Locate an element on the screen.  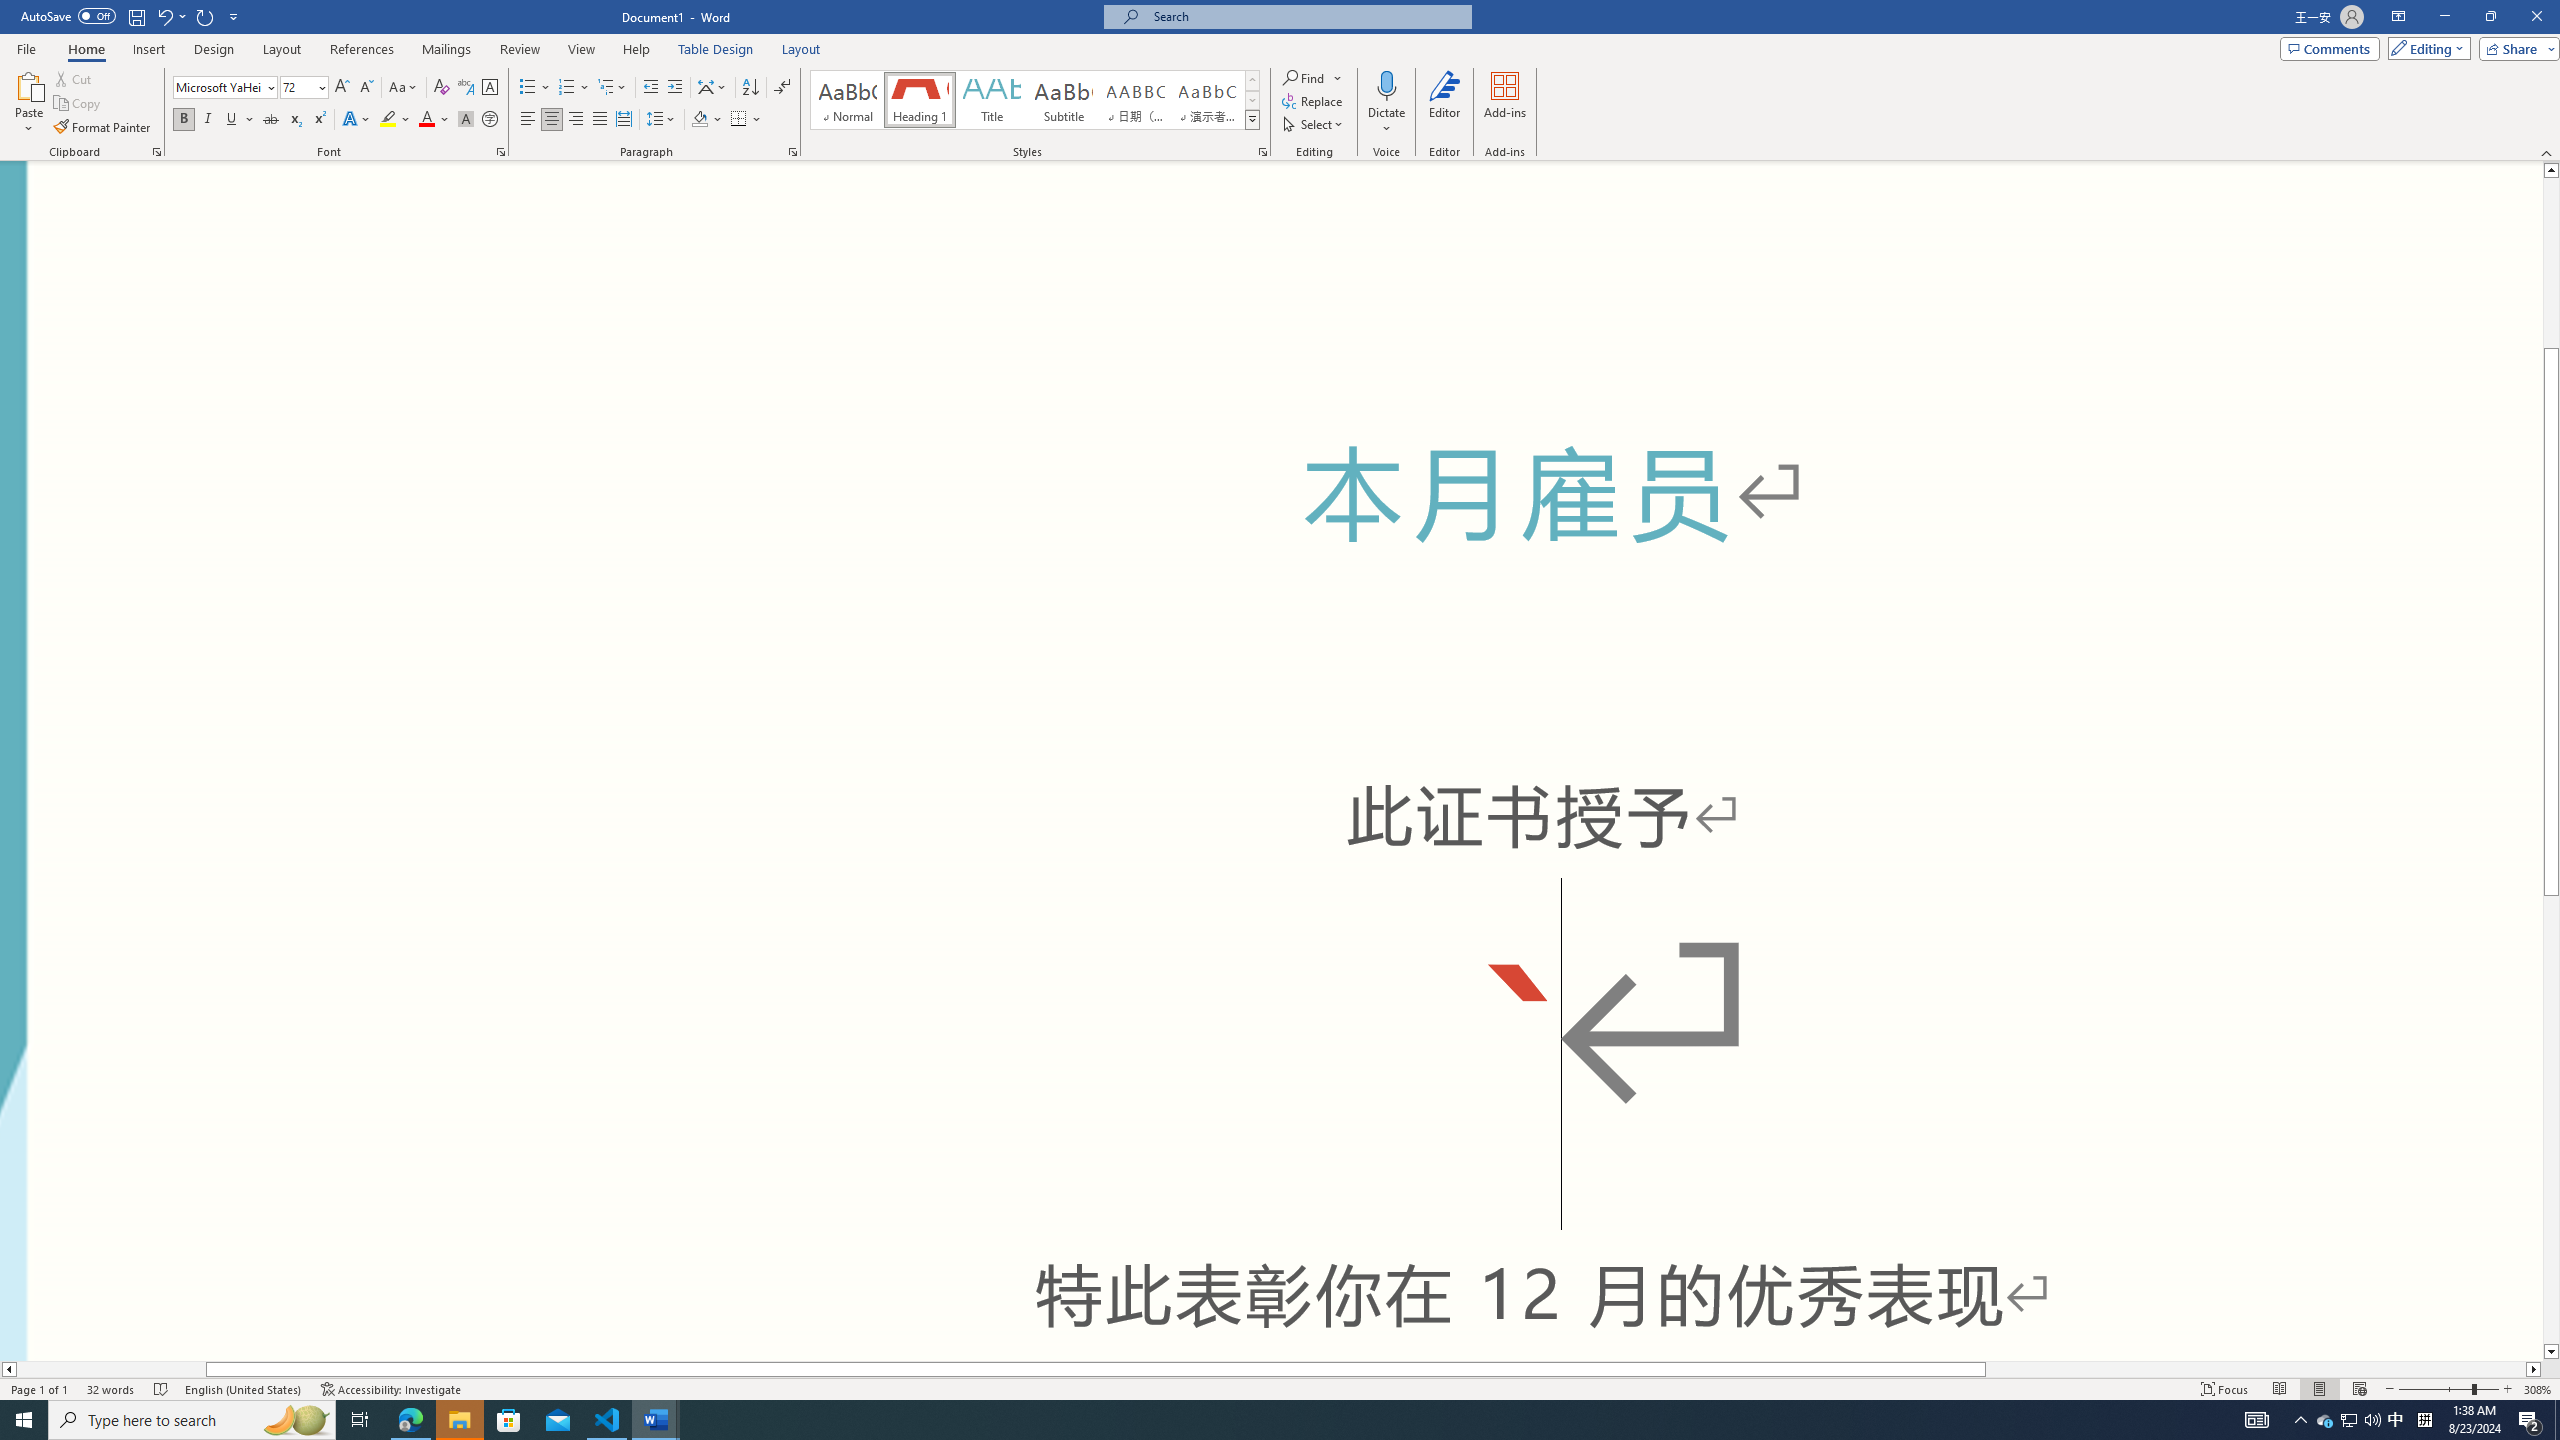
Focus  is located at coordinates (2225, 1389).